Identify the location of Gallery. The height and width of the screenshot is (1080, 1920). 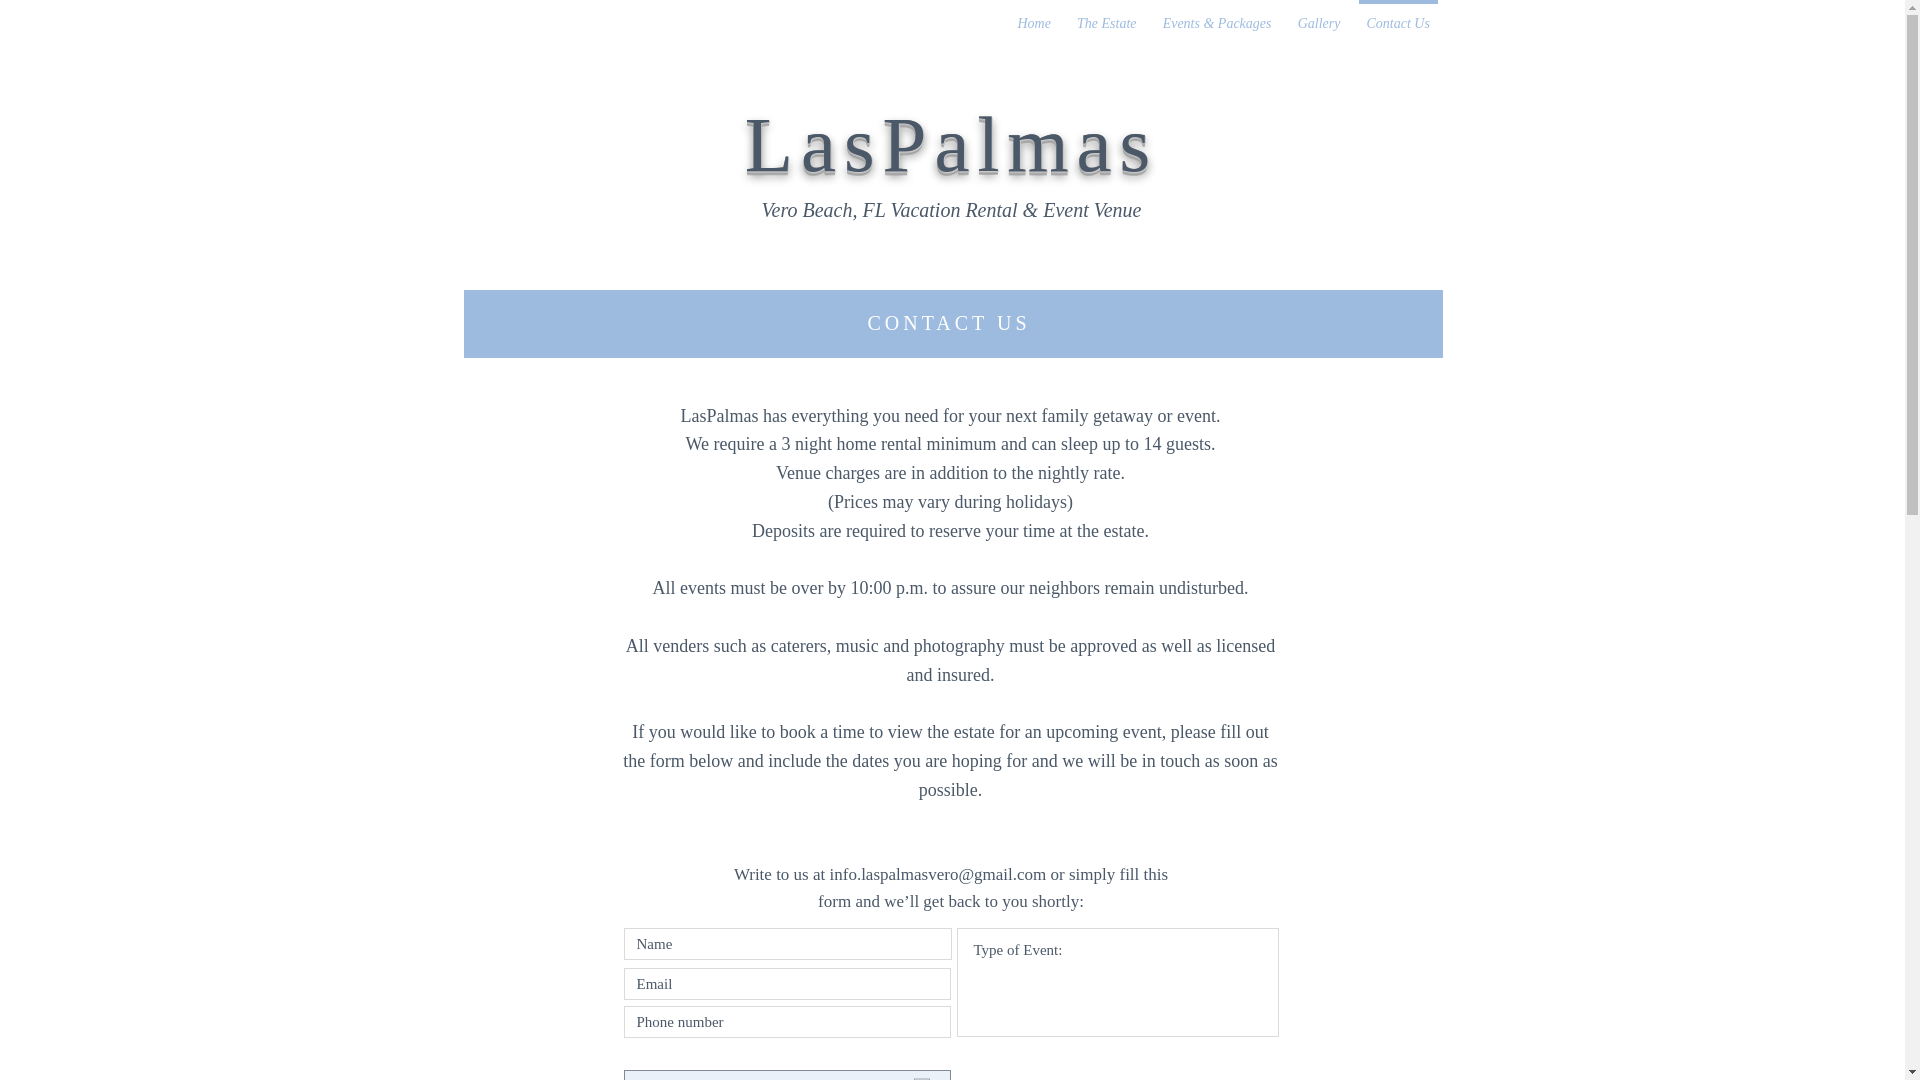
(1318, 15).